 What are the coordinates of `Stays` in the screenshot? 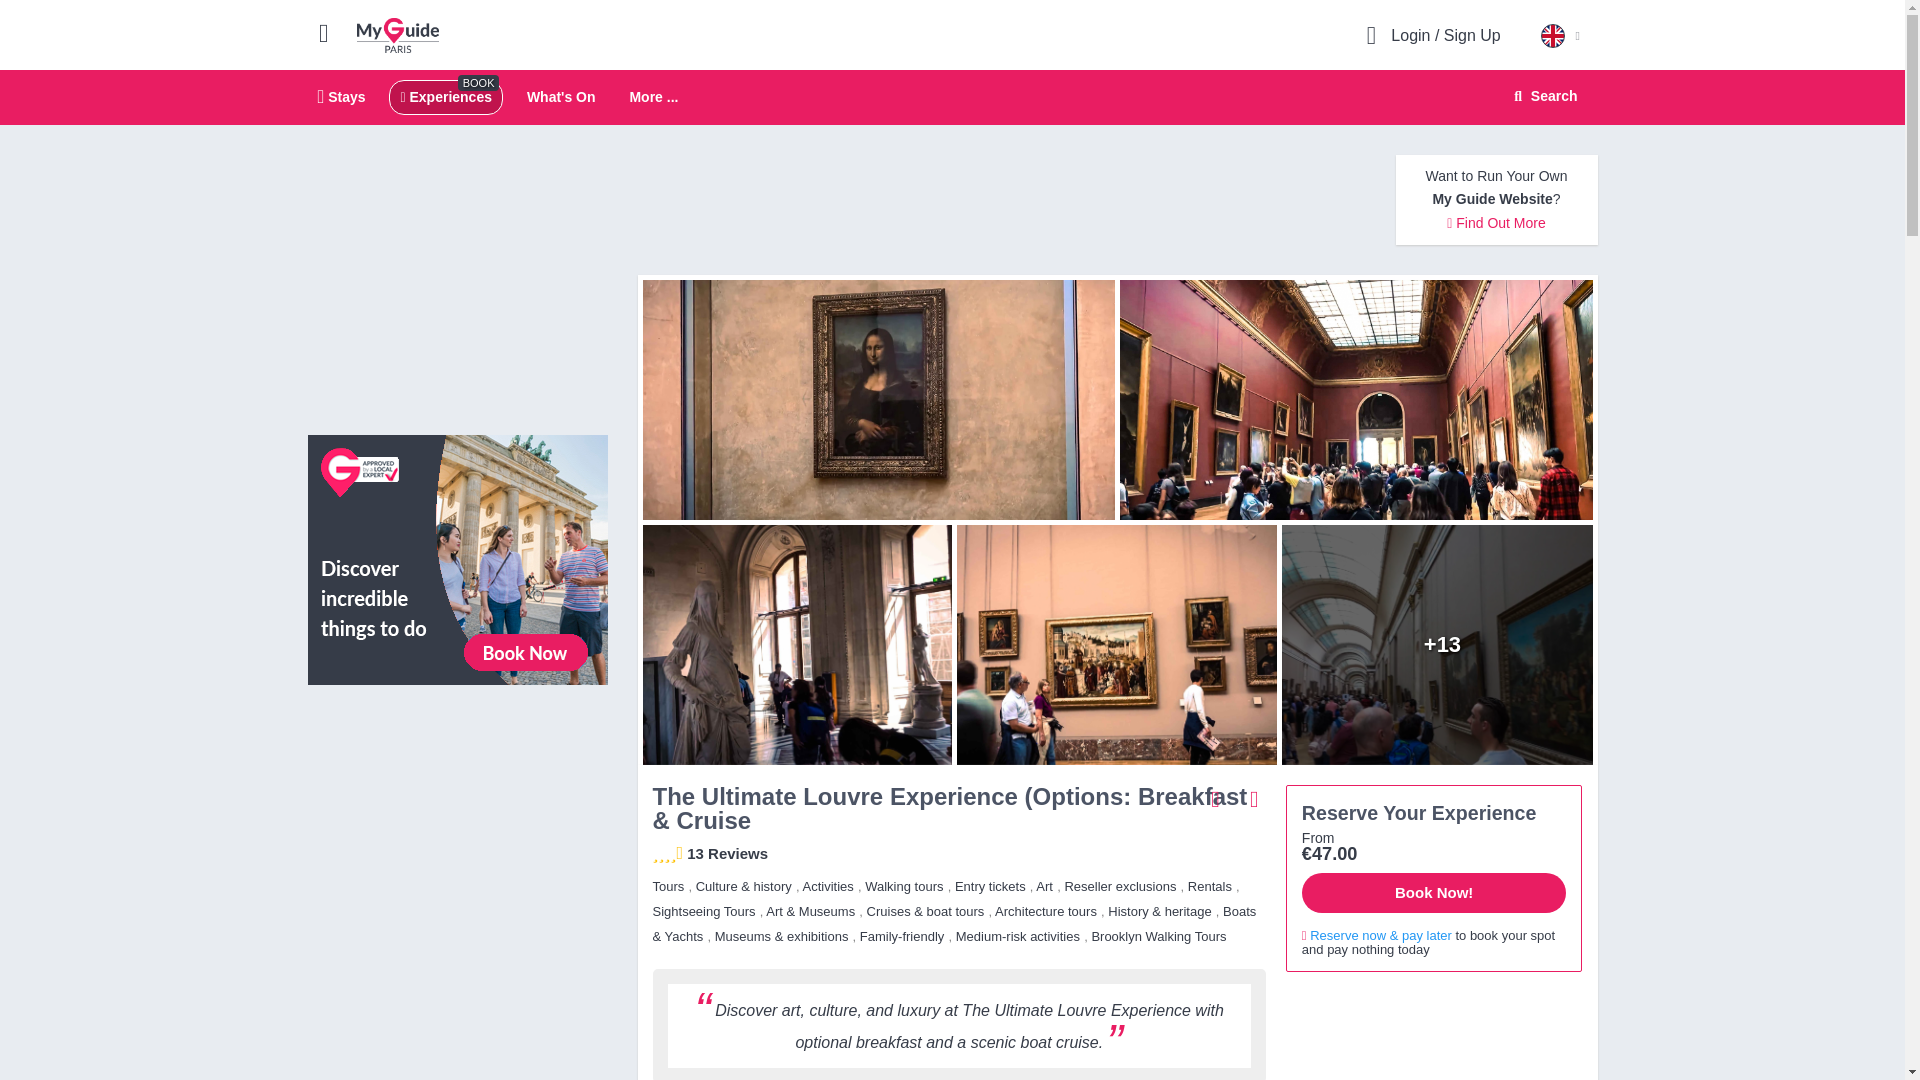 It's located at (342, 96).